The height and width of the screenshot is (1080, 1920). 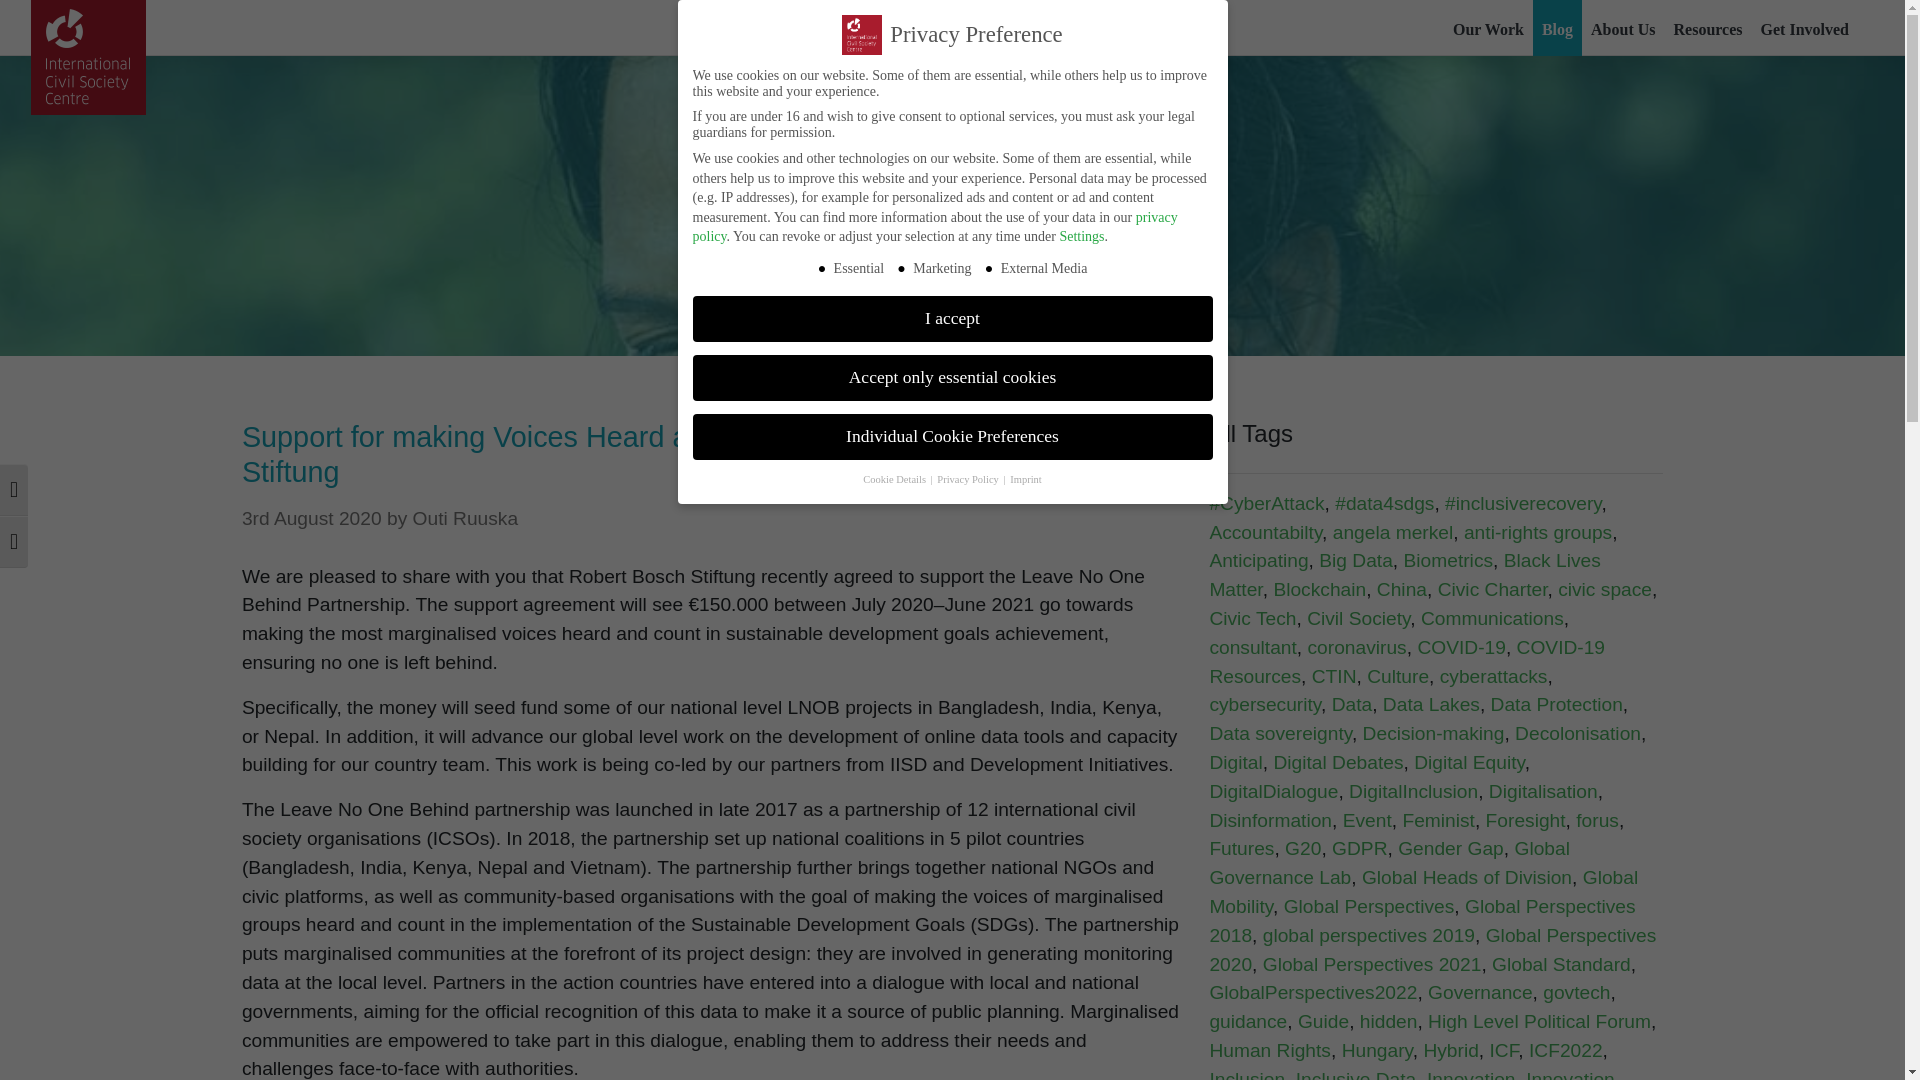 I want to click on Biometrics, so click(x=1448, y=560).